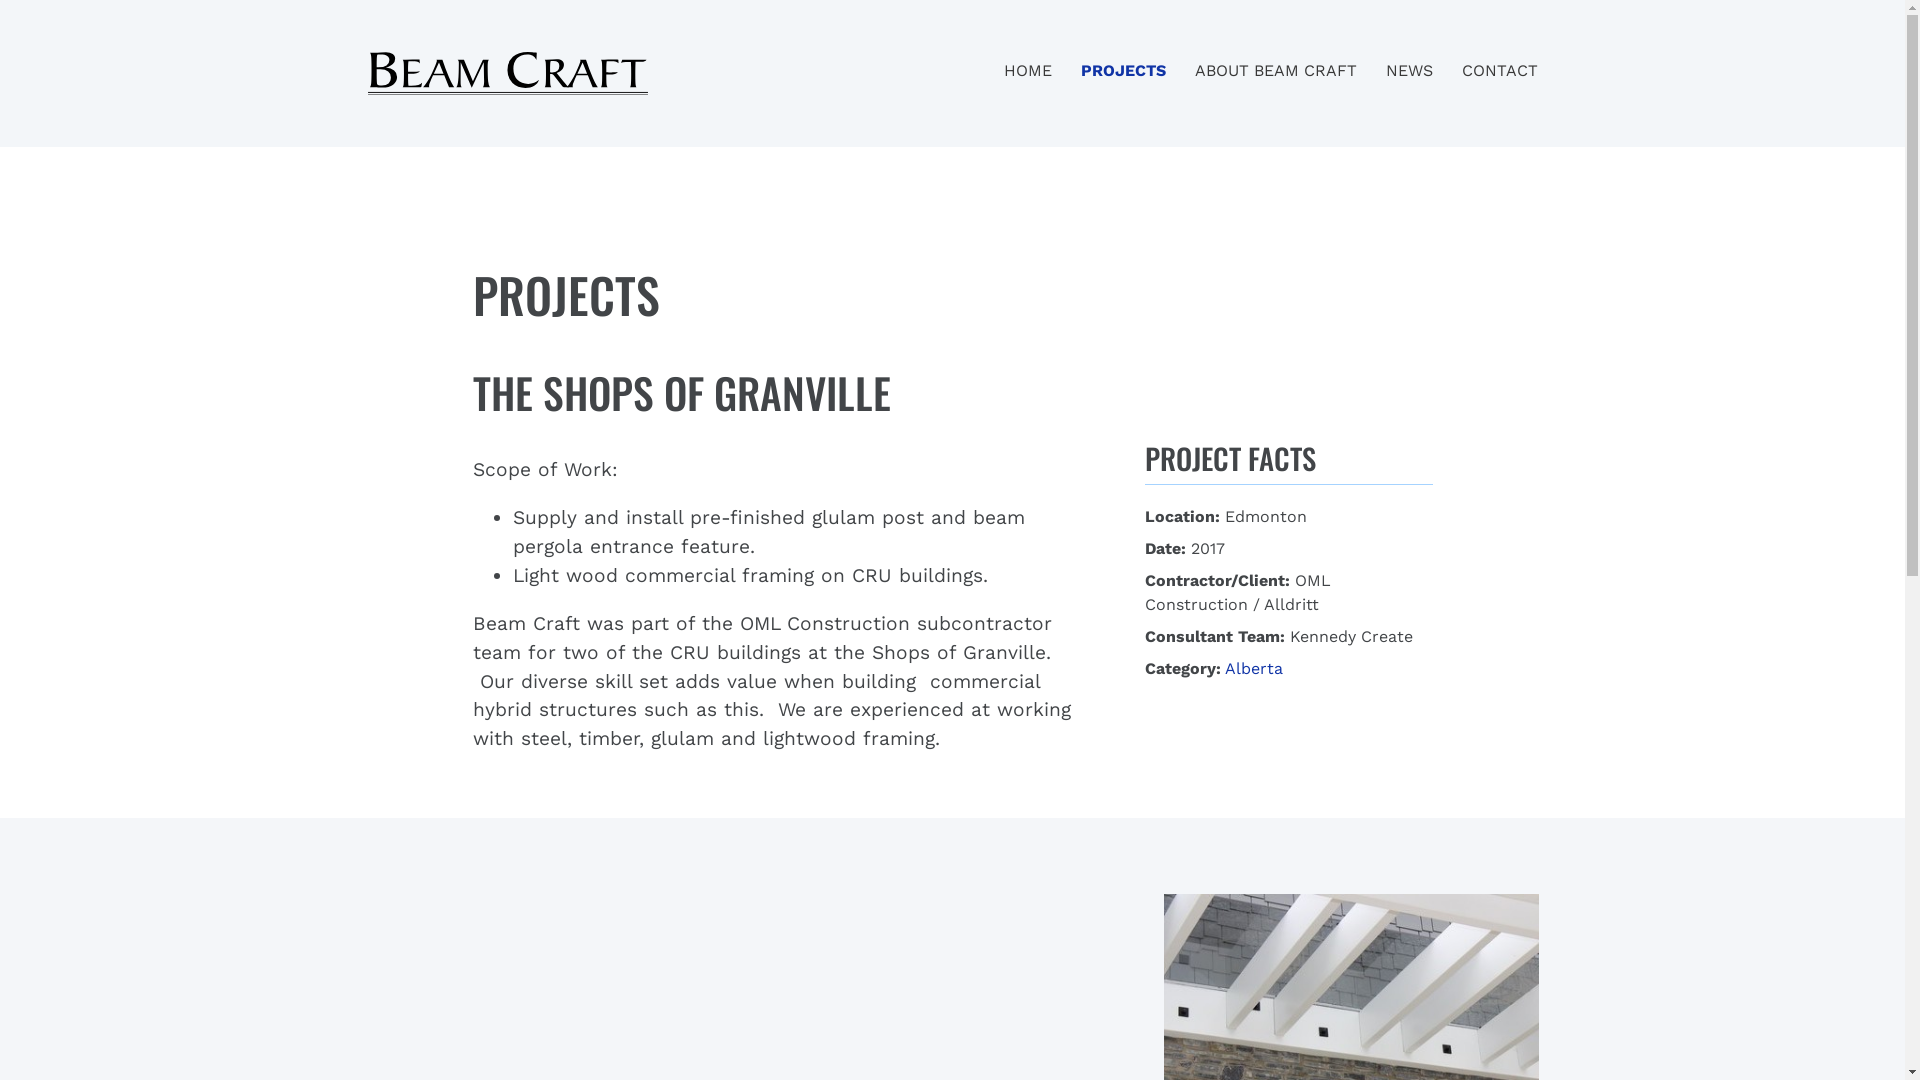 The width and height of the screenshot is (1920, 1080). Describe the element at coordinates (1253, 668) in the screenshot. I see `Alberta` at that location.